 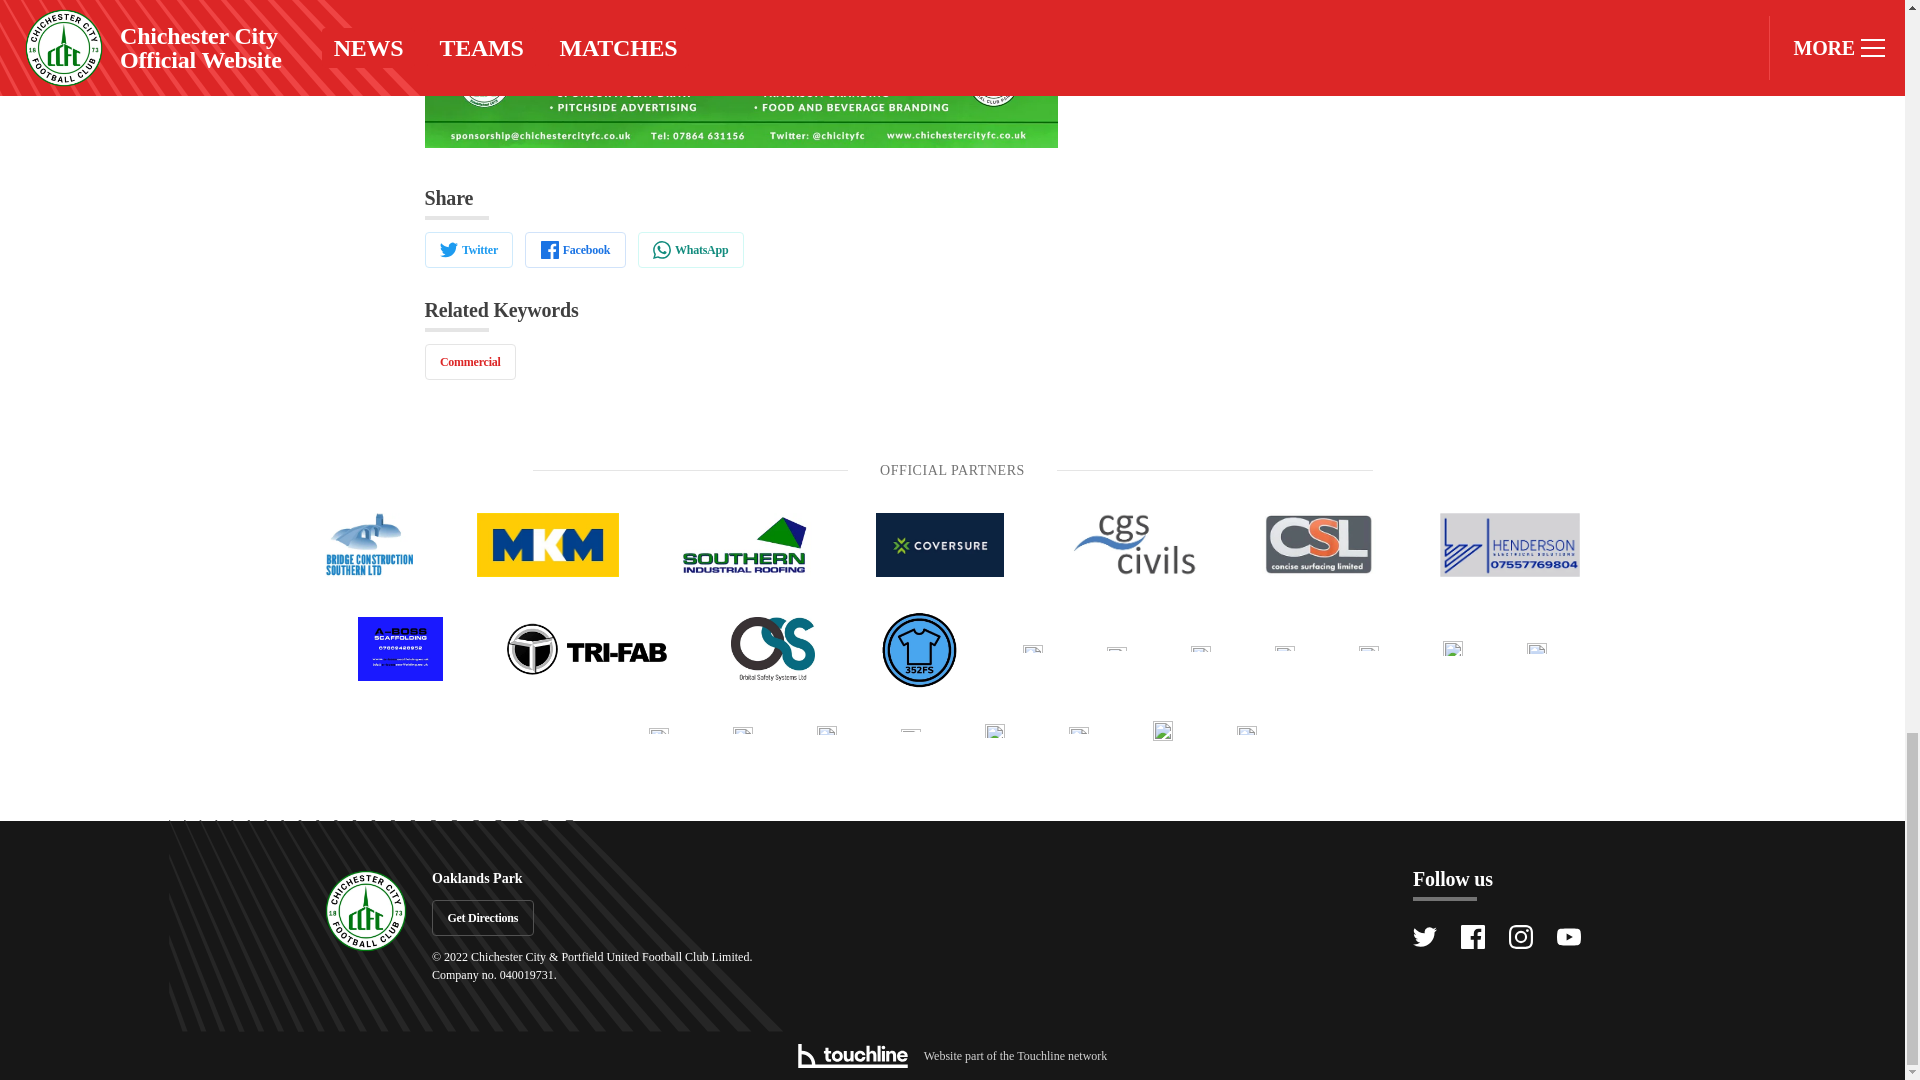 What do you see at coordinates (1472, 936) in the screenshot?
I see `Find us on Facebook` at bounding box center [1472, 936].